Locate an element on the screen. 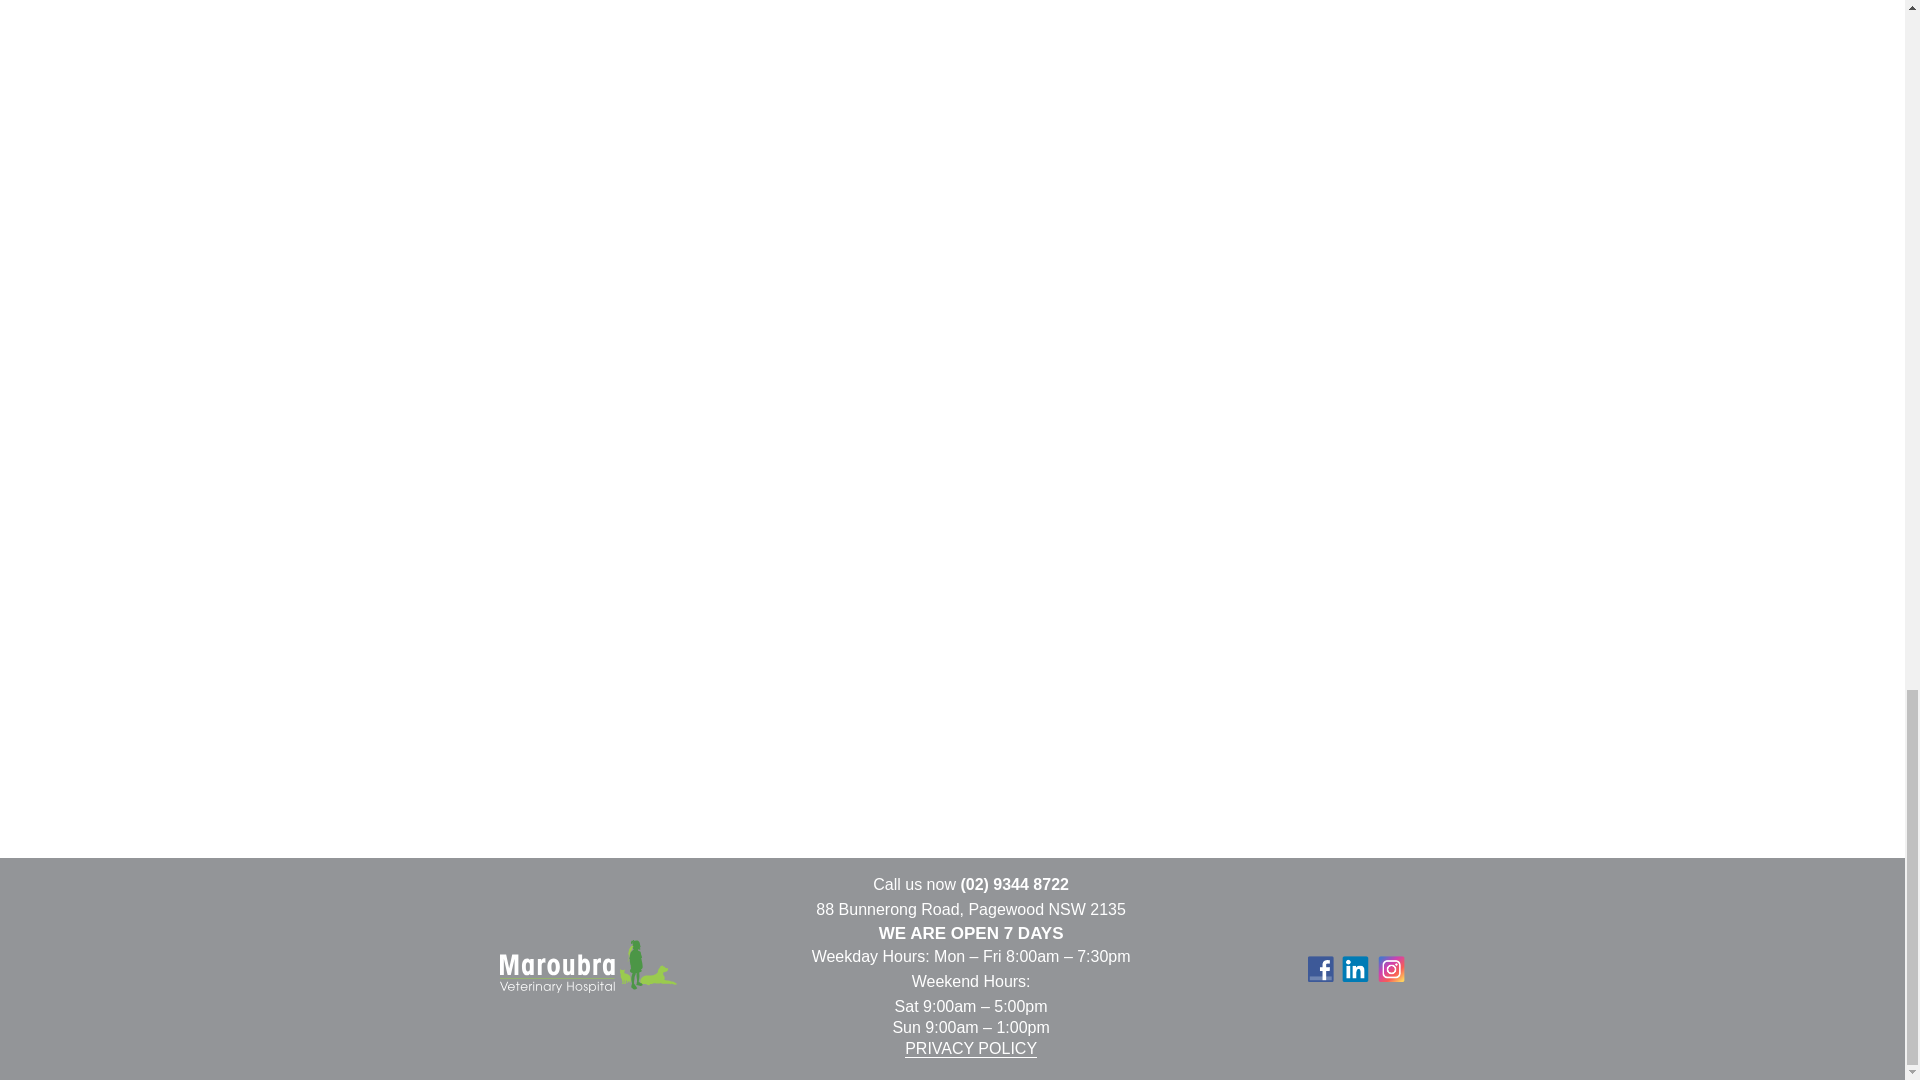  PRIVACY POLICY is located at coordinates (970, 1049).